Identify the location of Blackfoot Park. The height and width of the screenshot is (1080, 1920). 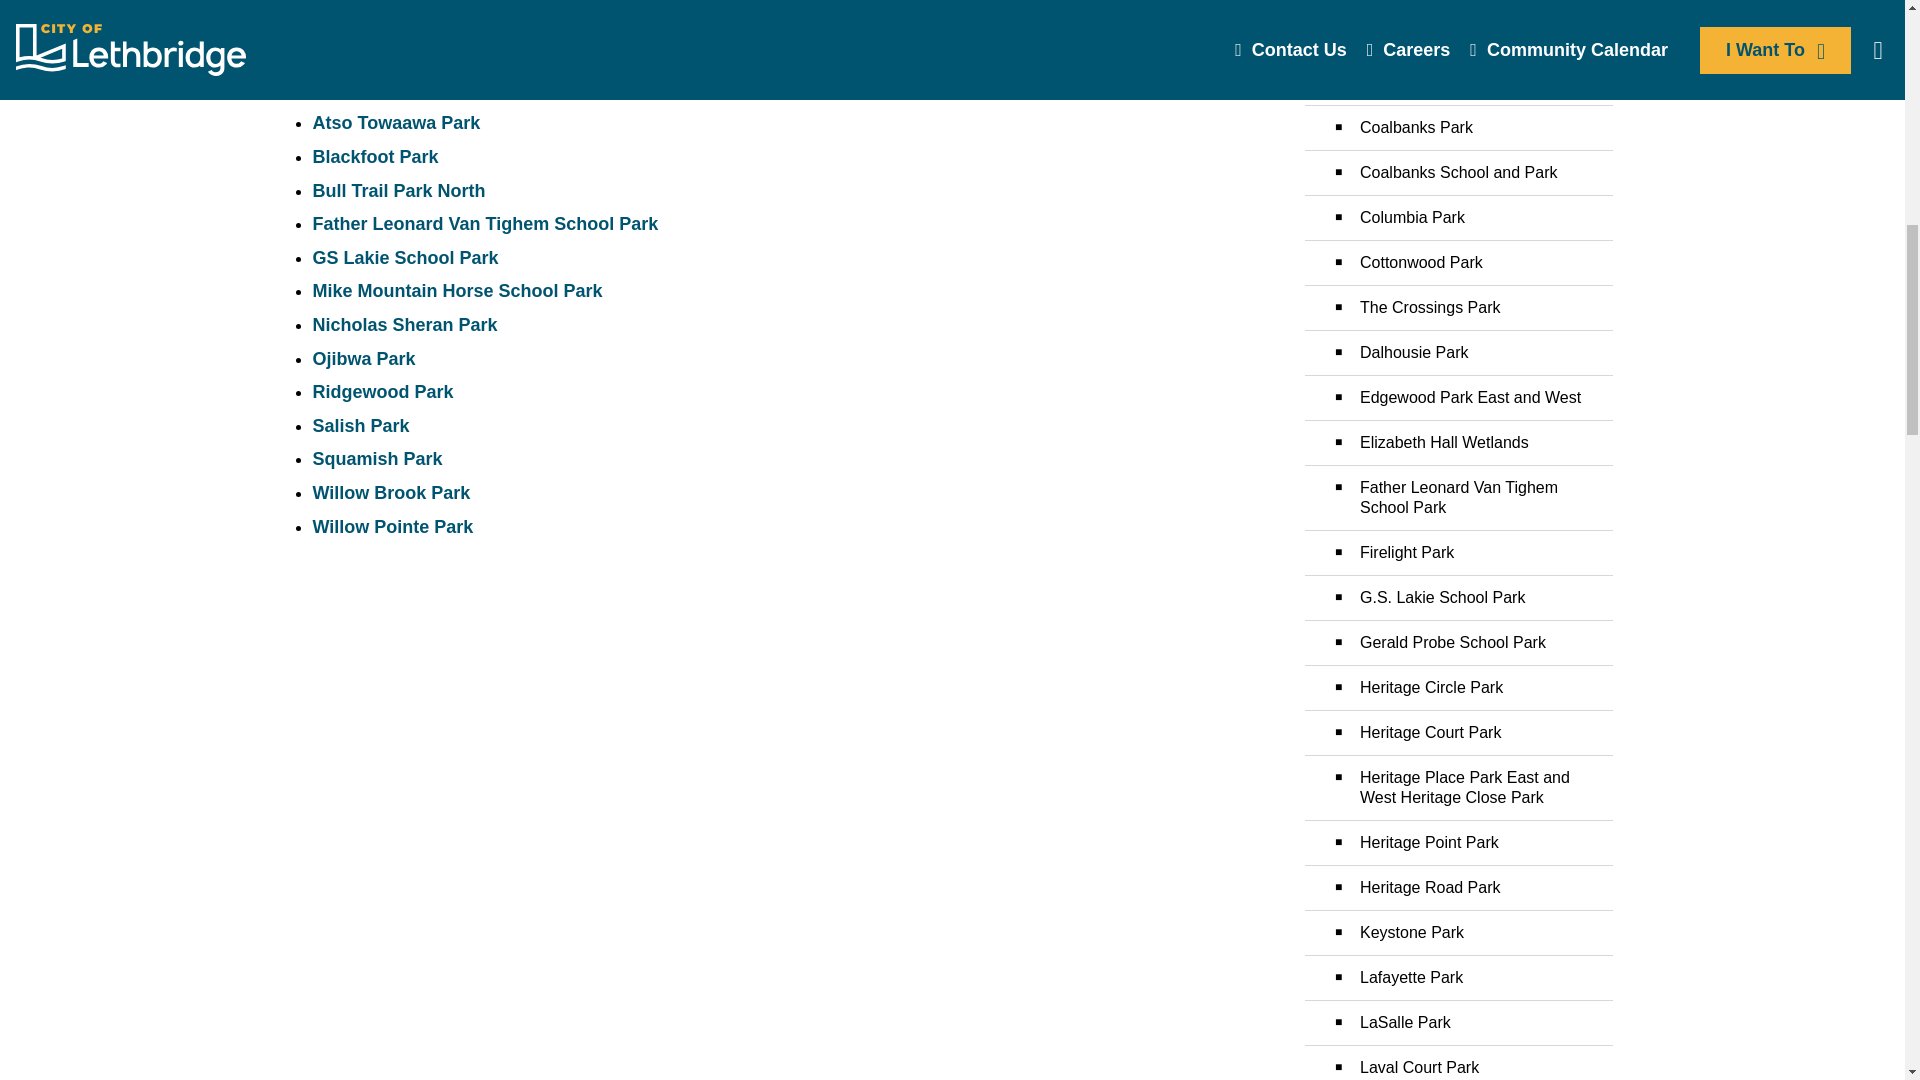
(374, 156).